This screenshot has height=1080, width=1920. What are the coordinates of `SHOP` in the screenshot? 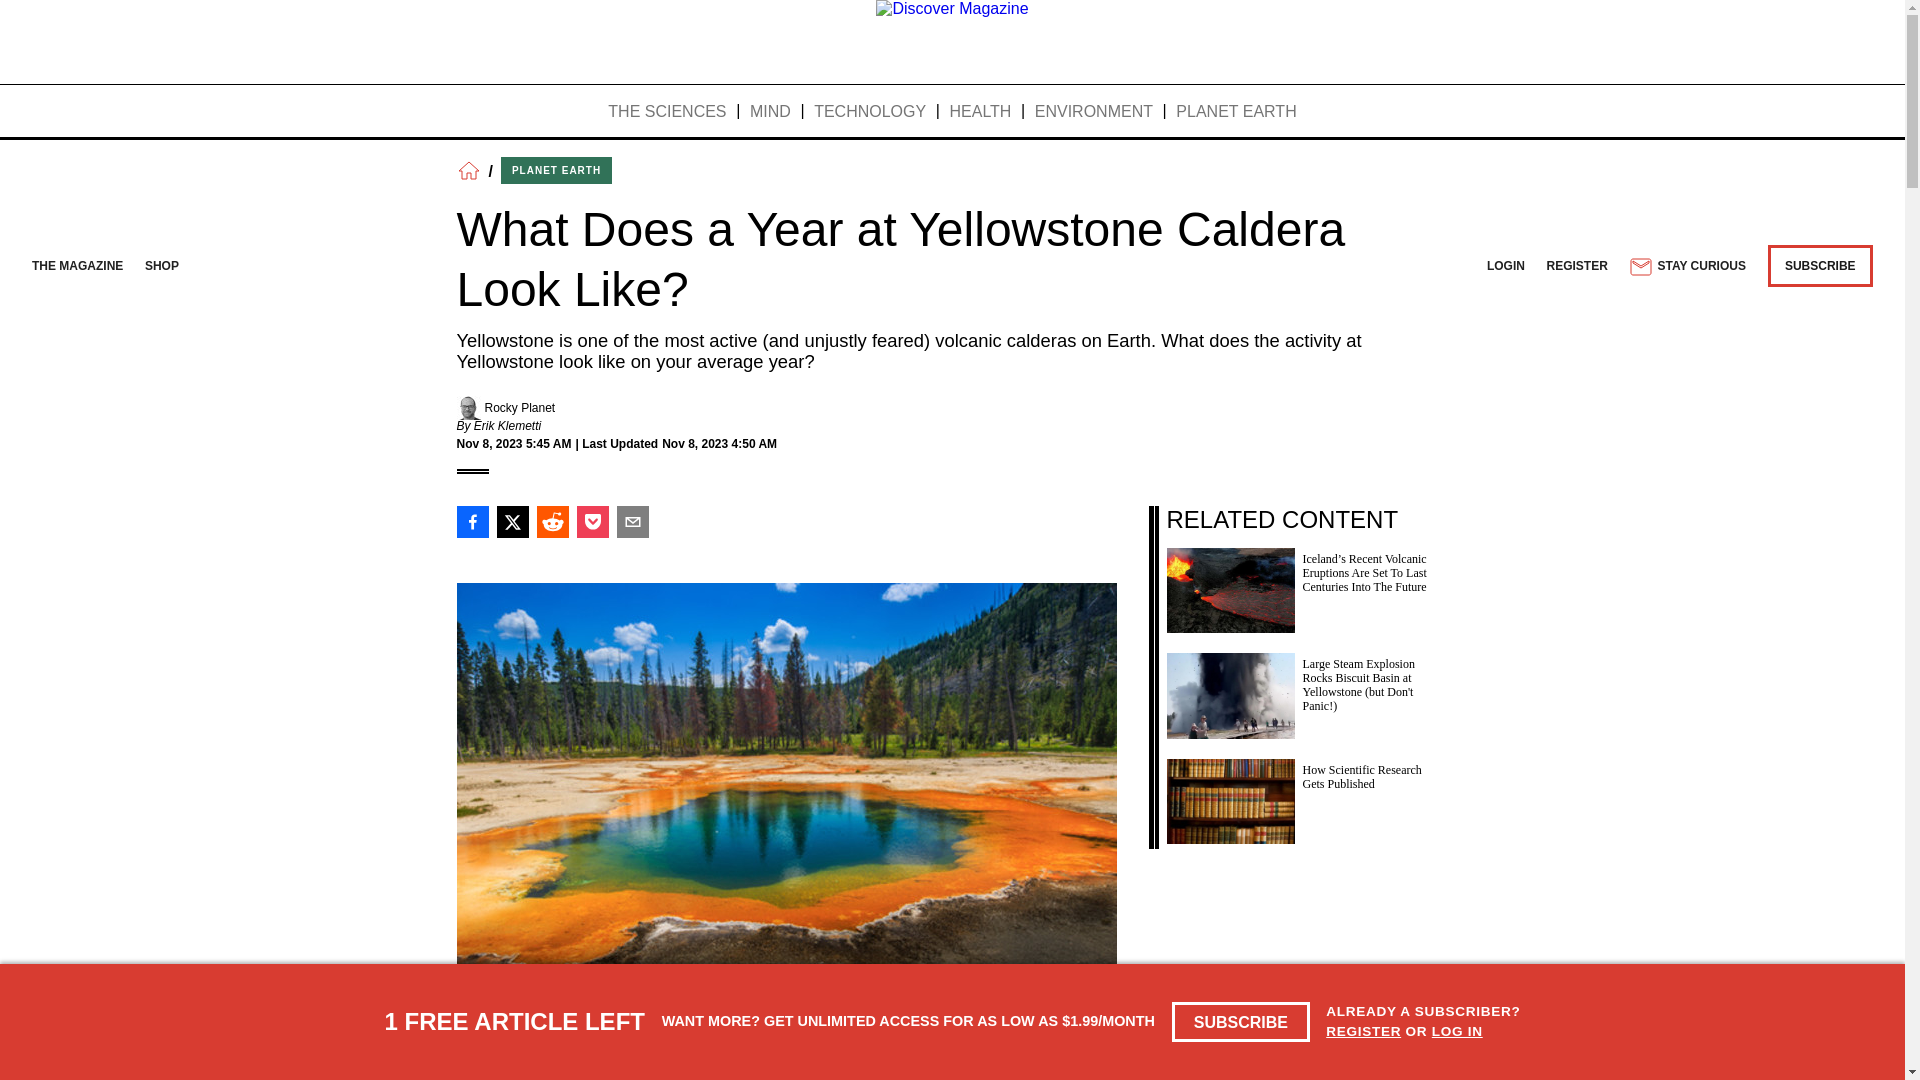 It's located at (162, 266).